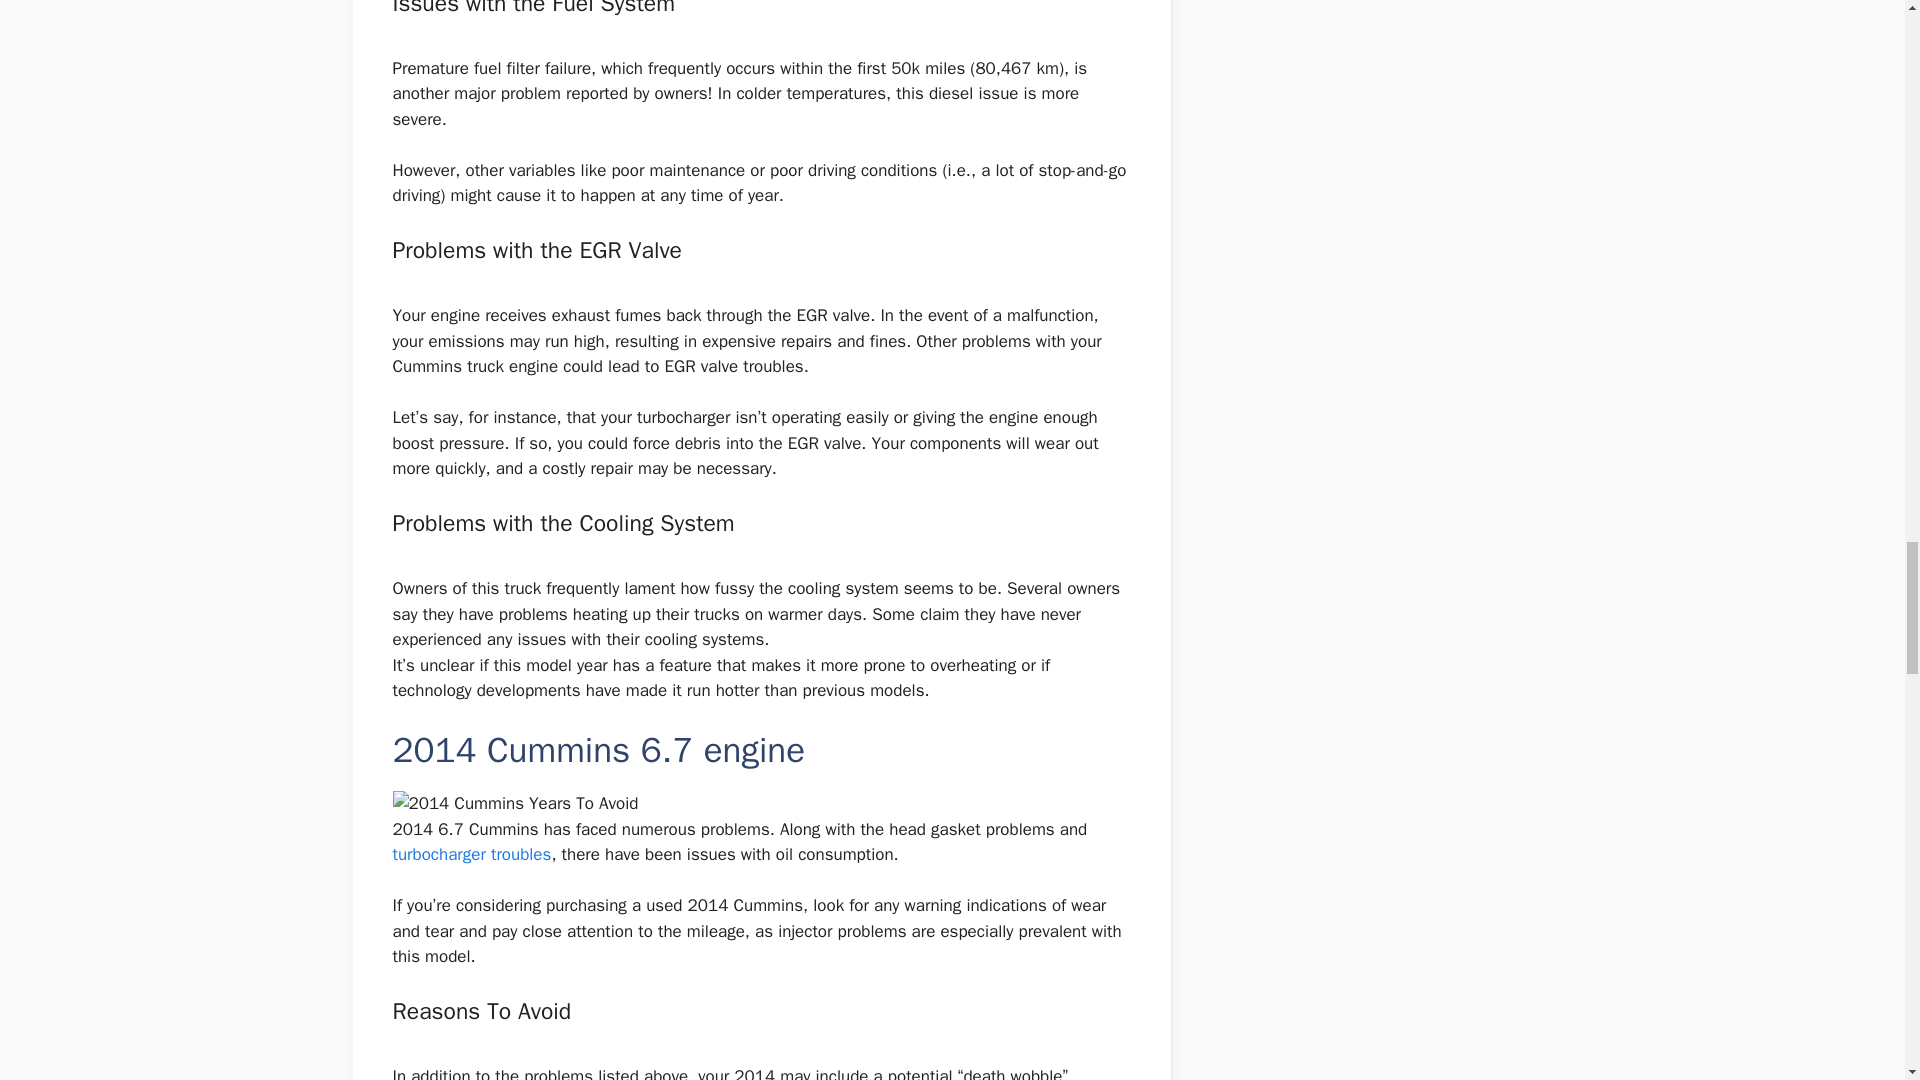 Image resolution: width=1920 pixels, height=1080 pixels. Describe the element at coordinates (471, 854) in the screenshot. I see `turbocharger troubles` at that location.